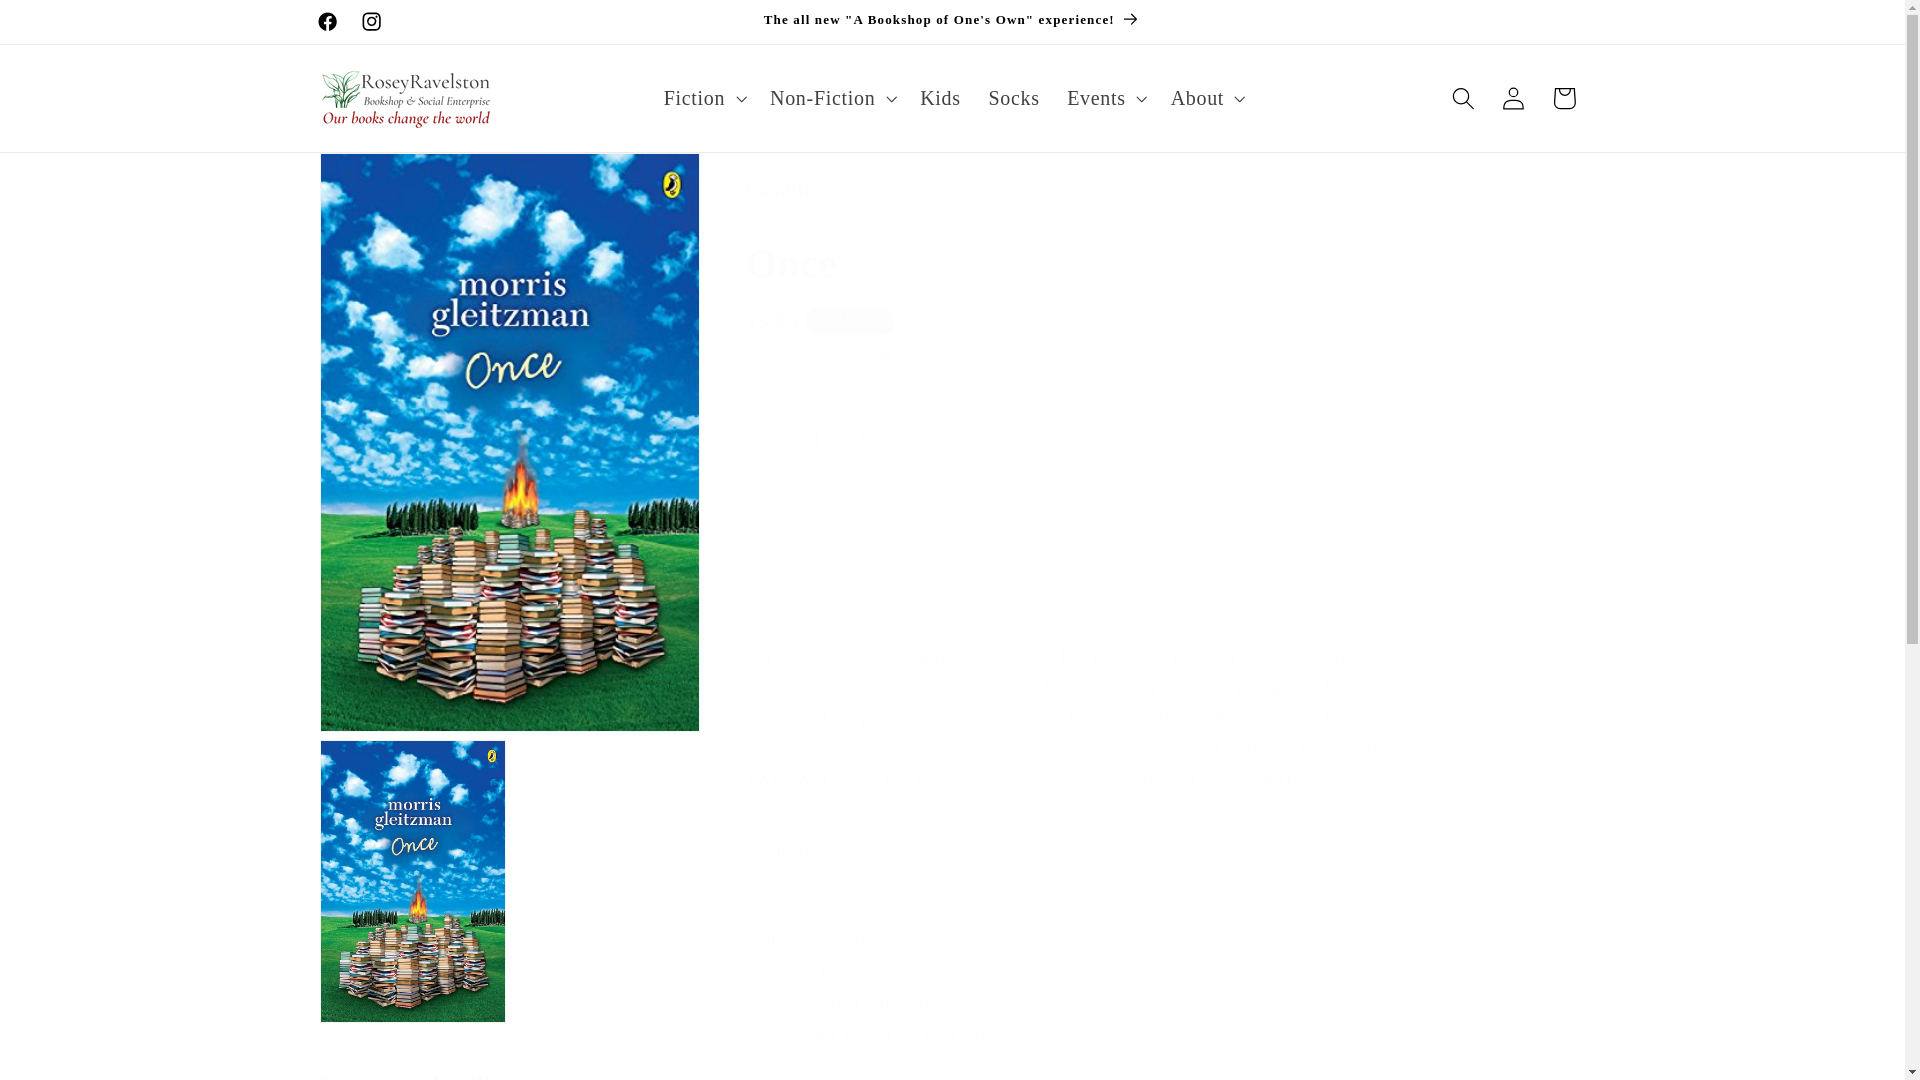 The width and height of the screenshot is (1920, 1080). What do you see at coordinates (371, 22) in the screenshot?
I see `Instagram` at bounding box center [371, 22].